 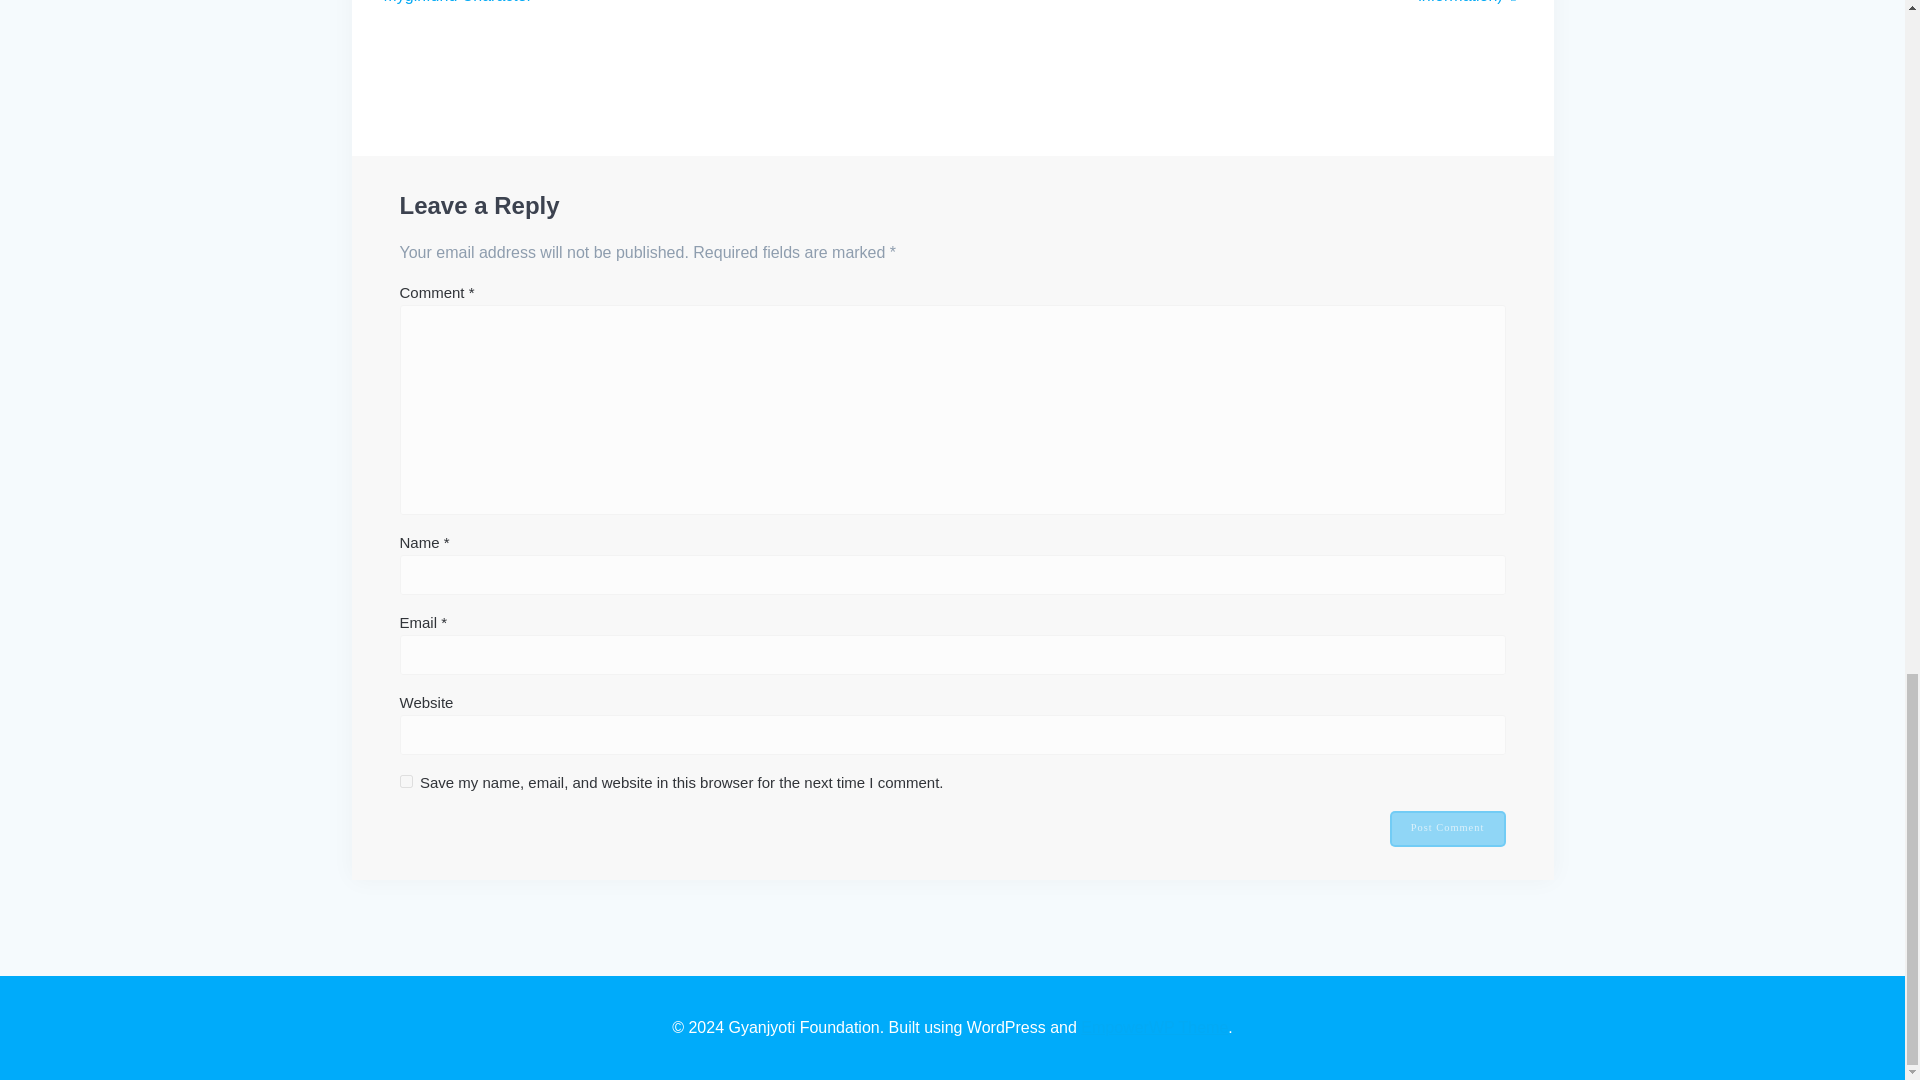 I want to click on yes, so click(x=406, y=782).